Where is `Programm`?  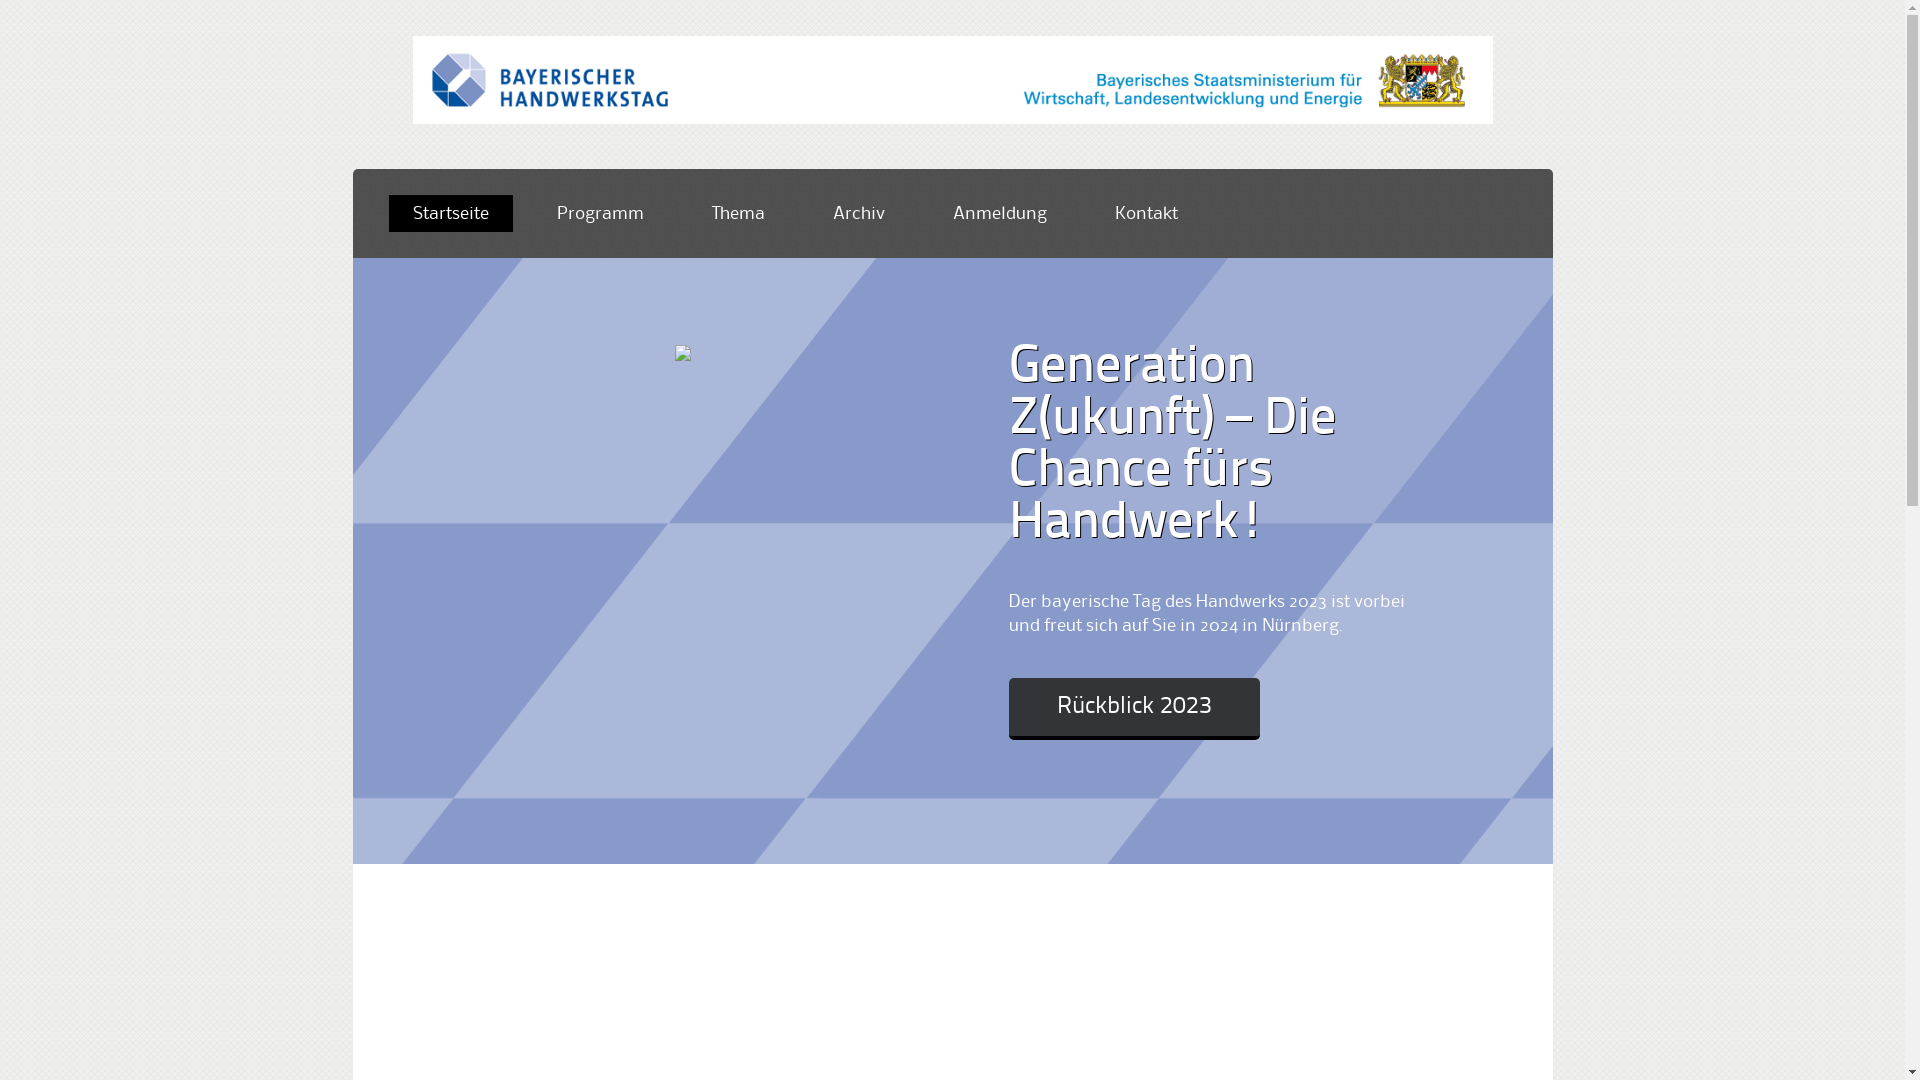 Programm is located at coordinates (600, 214).